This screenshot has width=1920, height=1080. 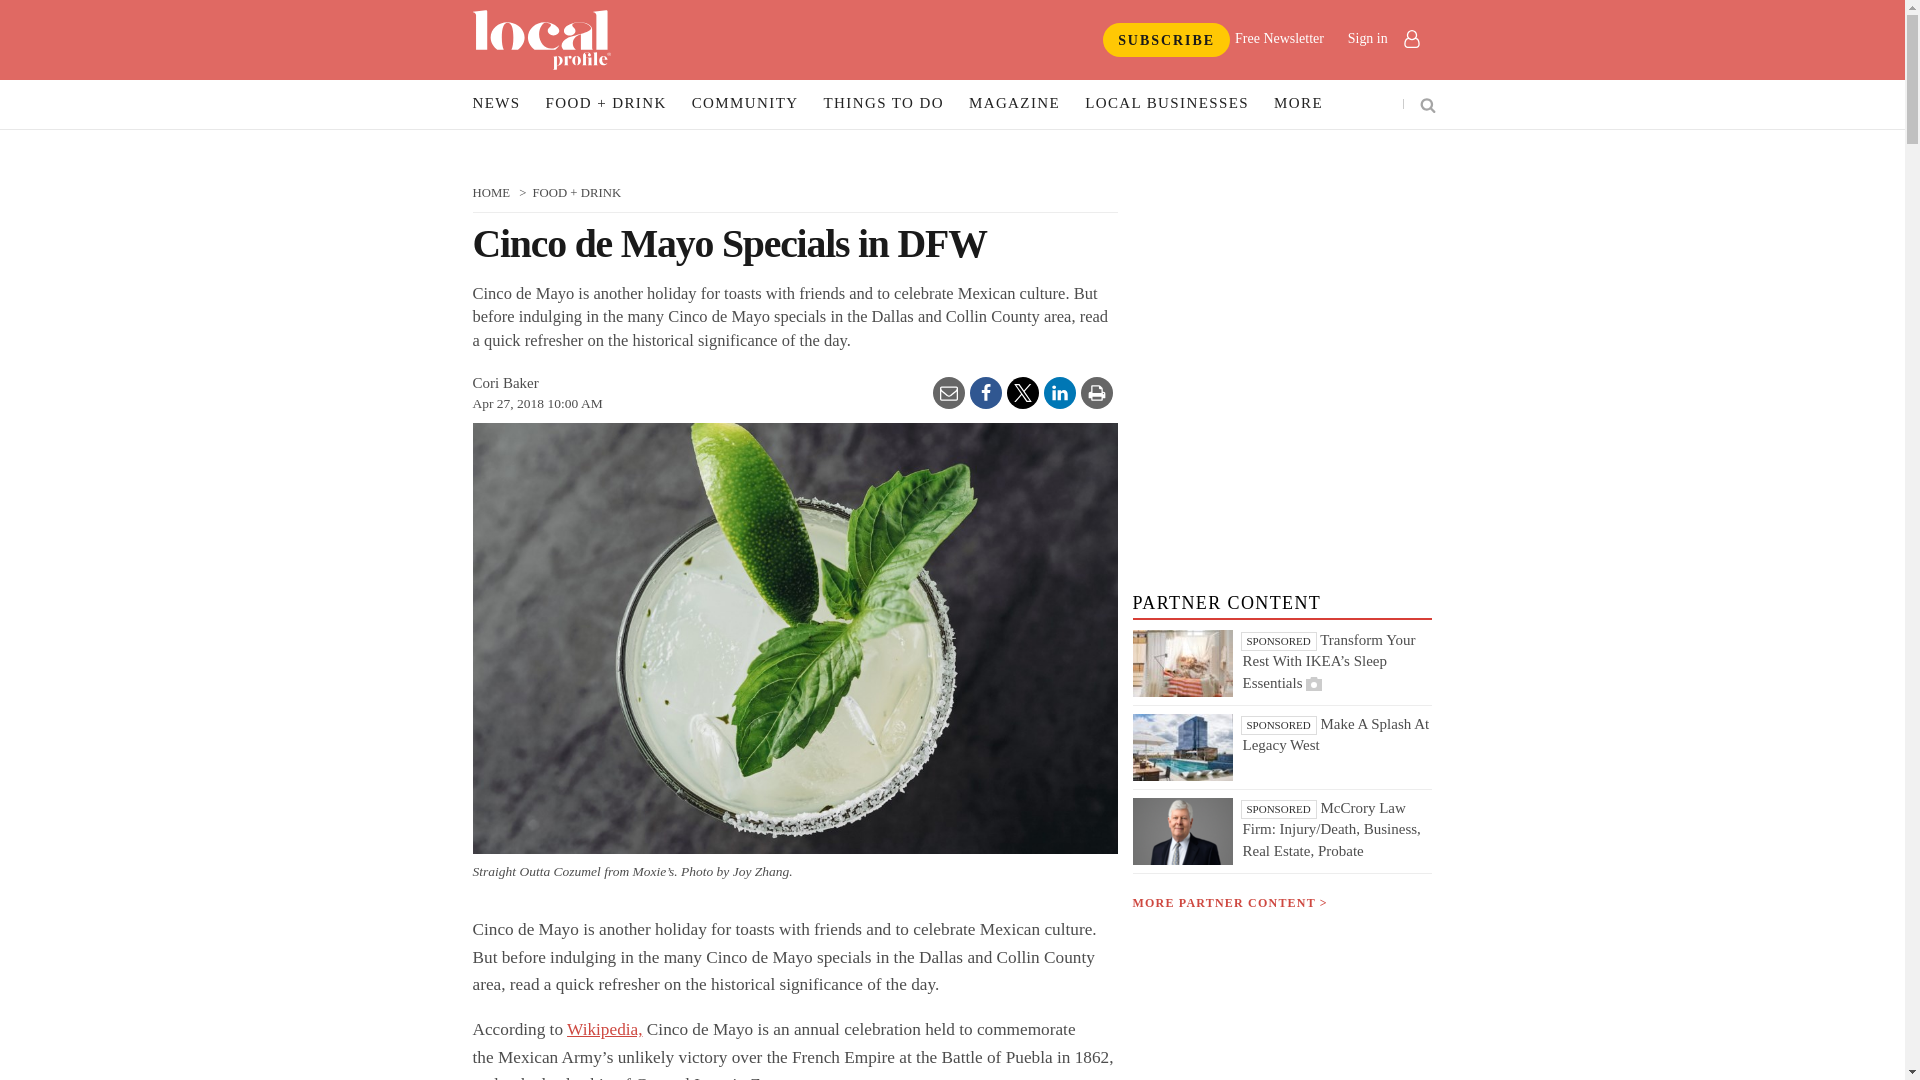 I want to click on LOCAL BUSINESSES, so click(x=1166, y=104).